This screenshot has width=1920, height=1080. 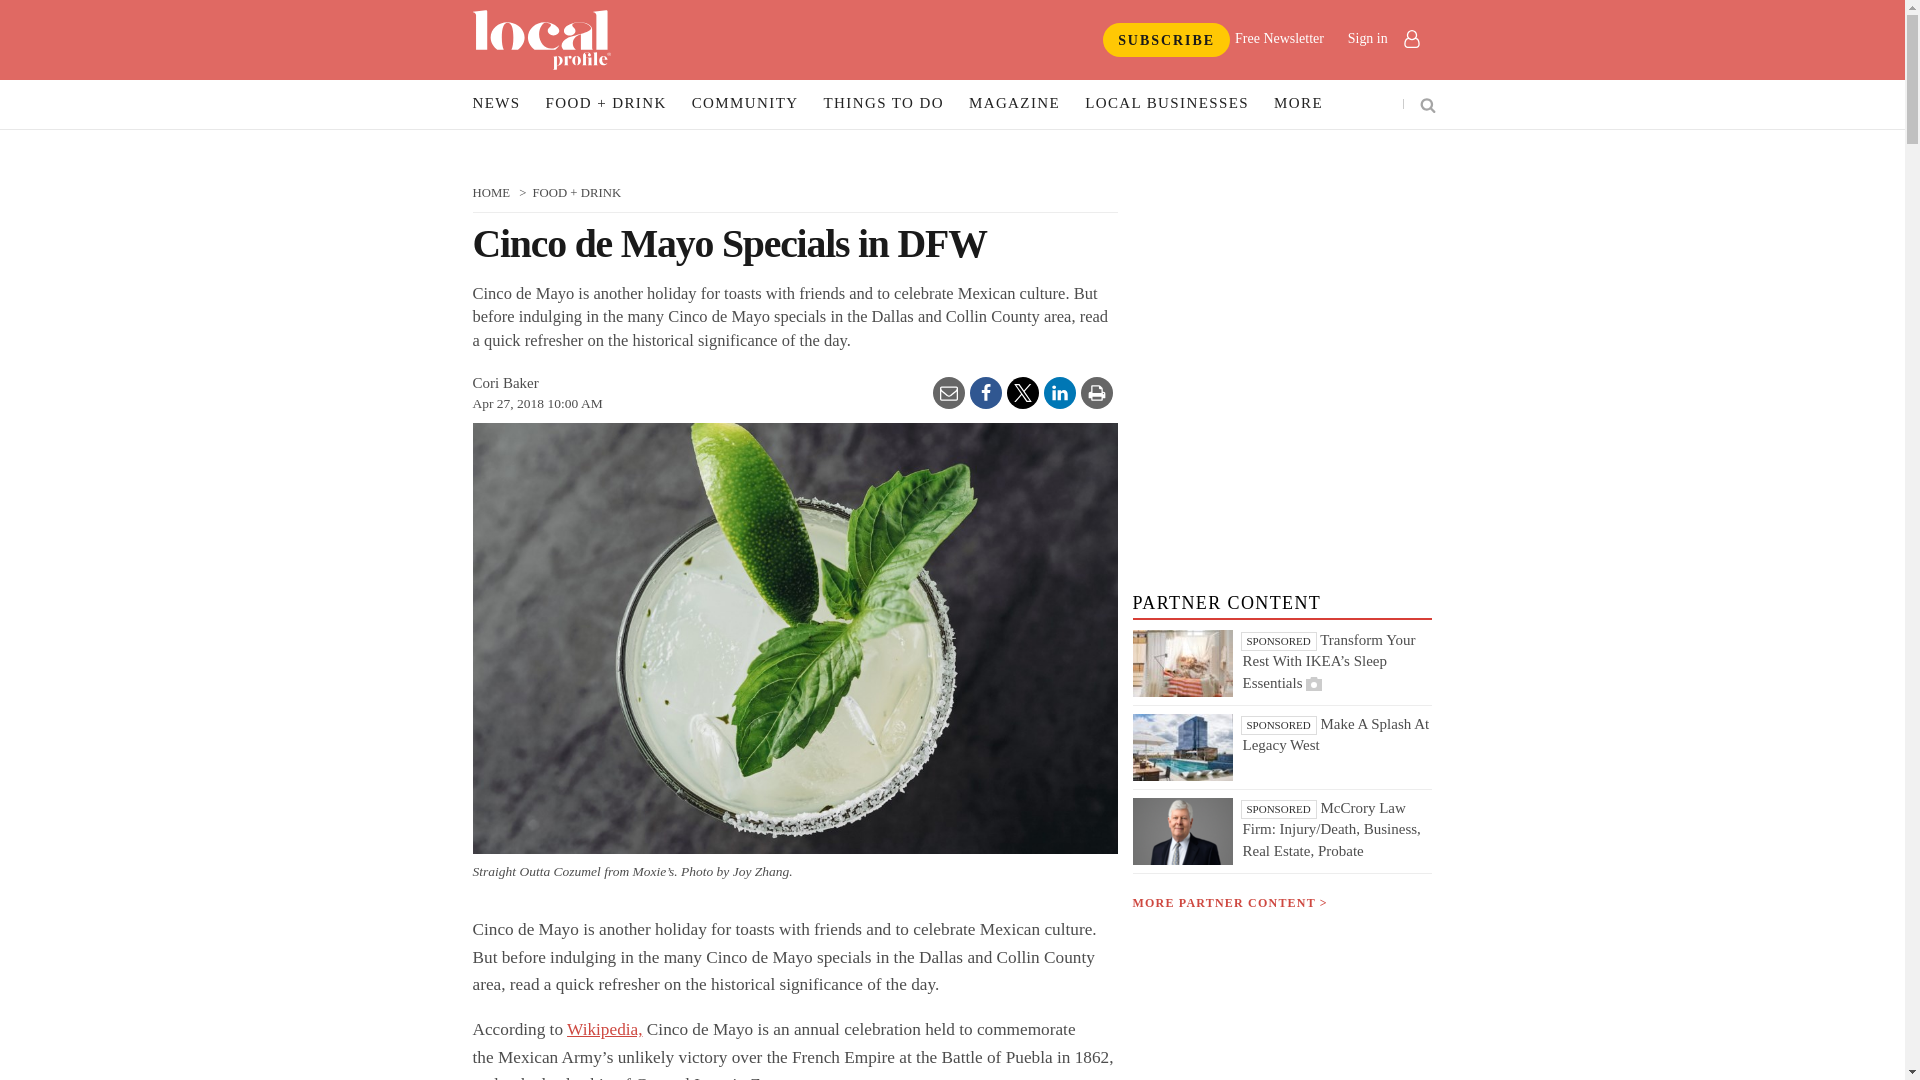 I want to click on LOCAL BUSINESSES, so click(x=1166, y=104).